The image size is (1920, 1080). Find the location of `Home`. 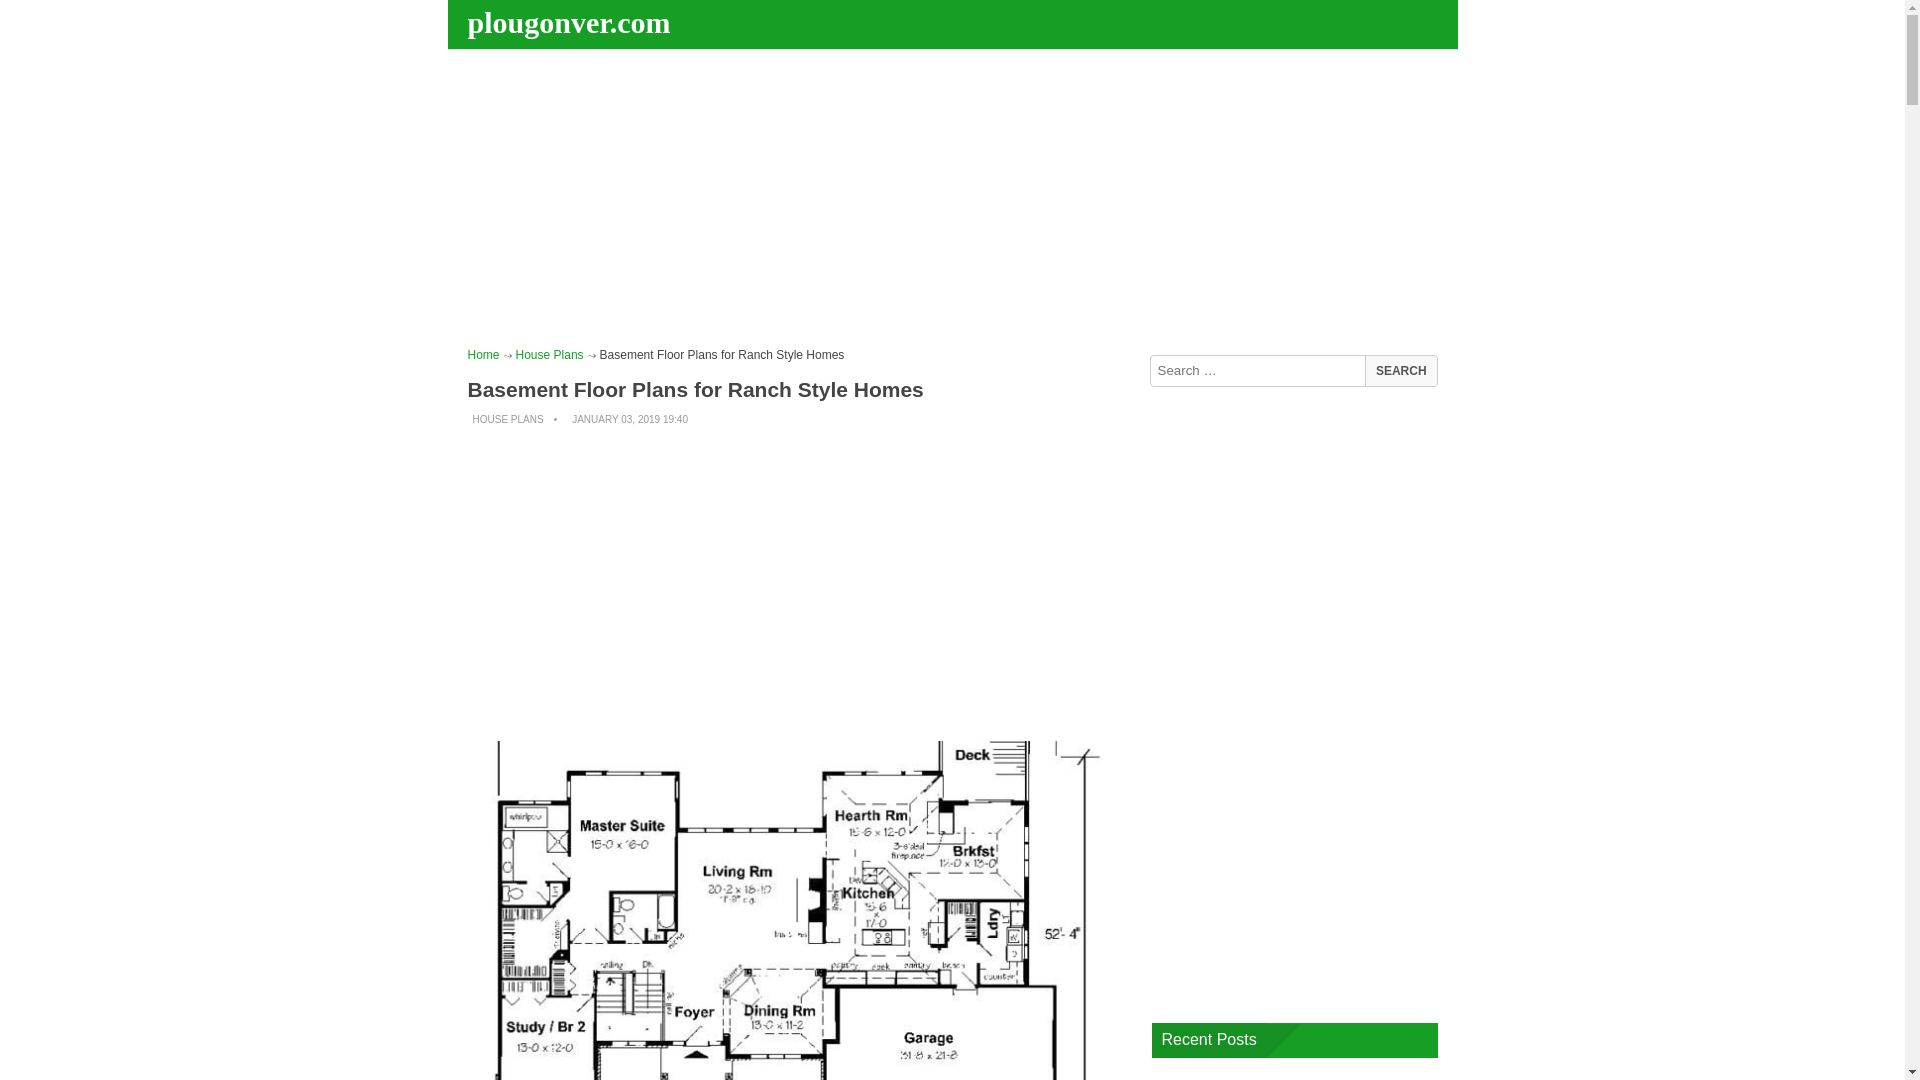

Home is located at coordinates (484, 354).